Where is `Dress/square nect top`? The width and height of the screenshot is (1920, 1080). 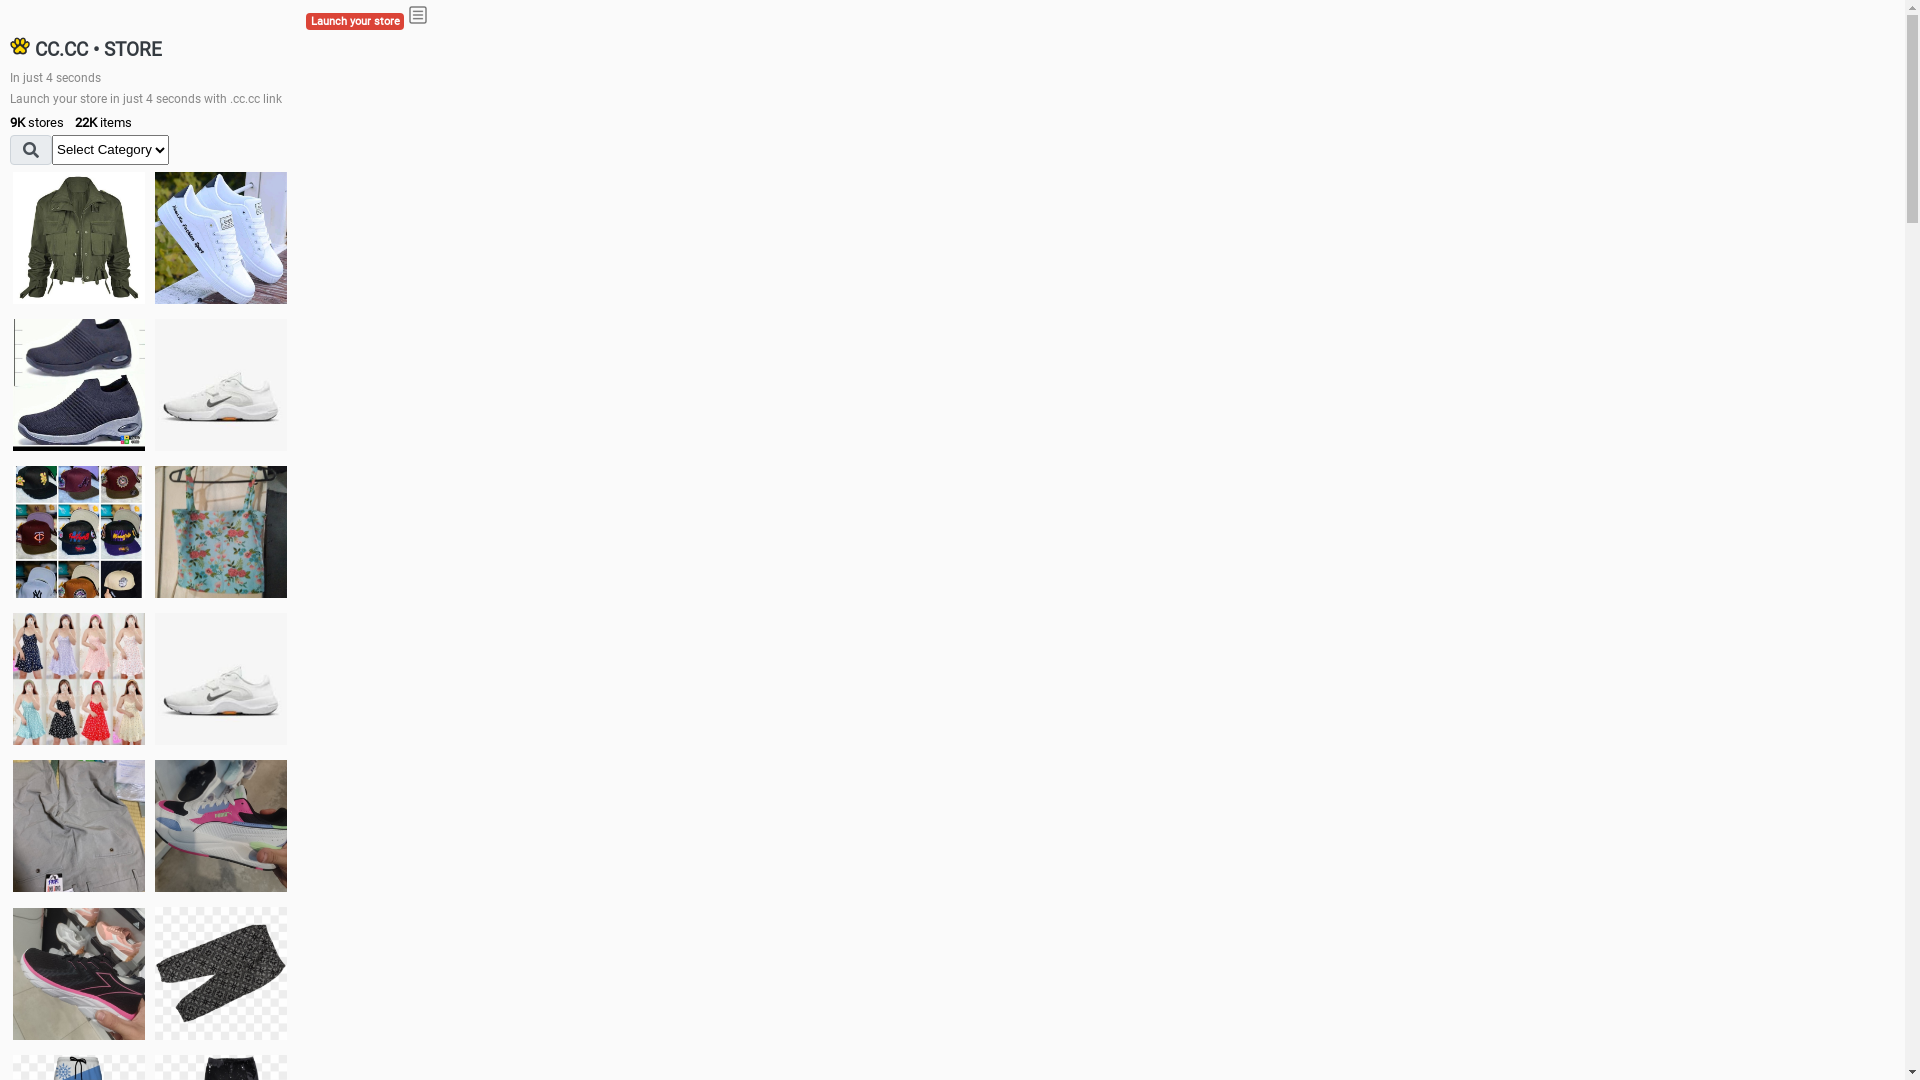
Dress/square nect top is located at coordinates (79, 678).